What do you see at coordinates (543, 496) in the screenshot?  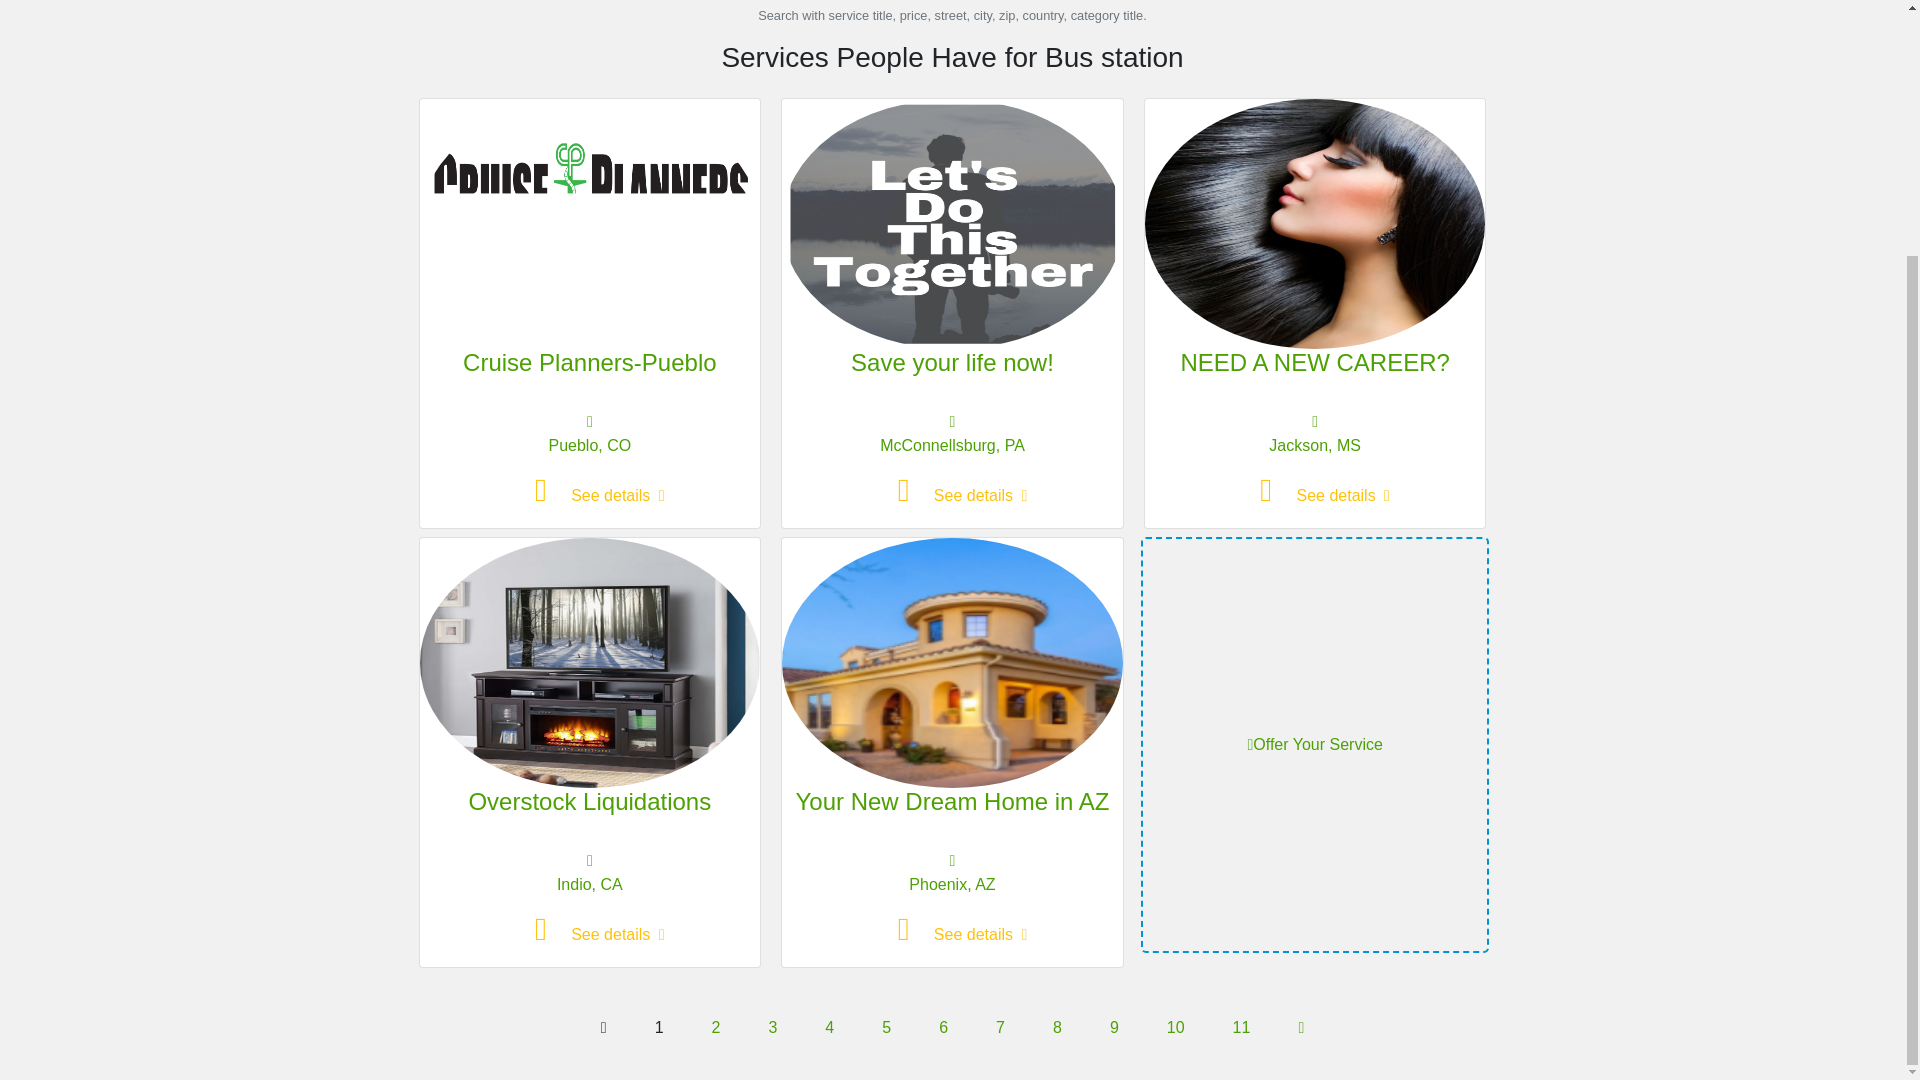 I see `Send message` at bounding box center [543, 496].